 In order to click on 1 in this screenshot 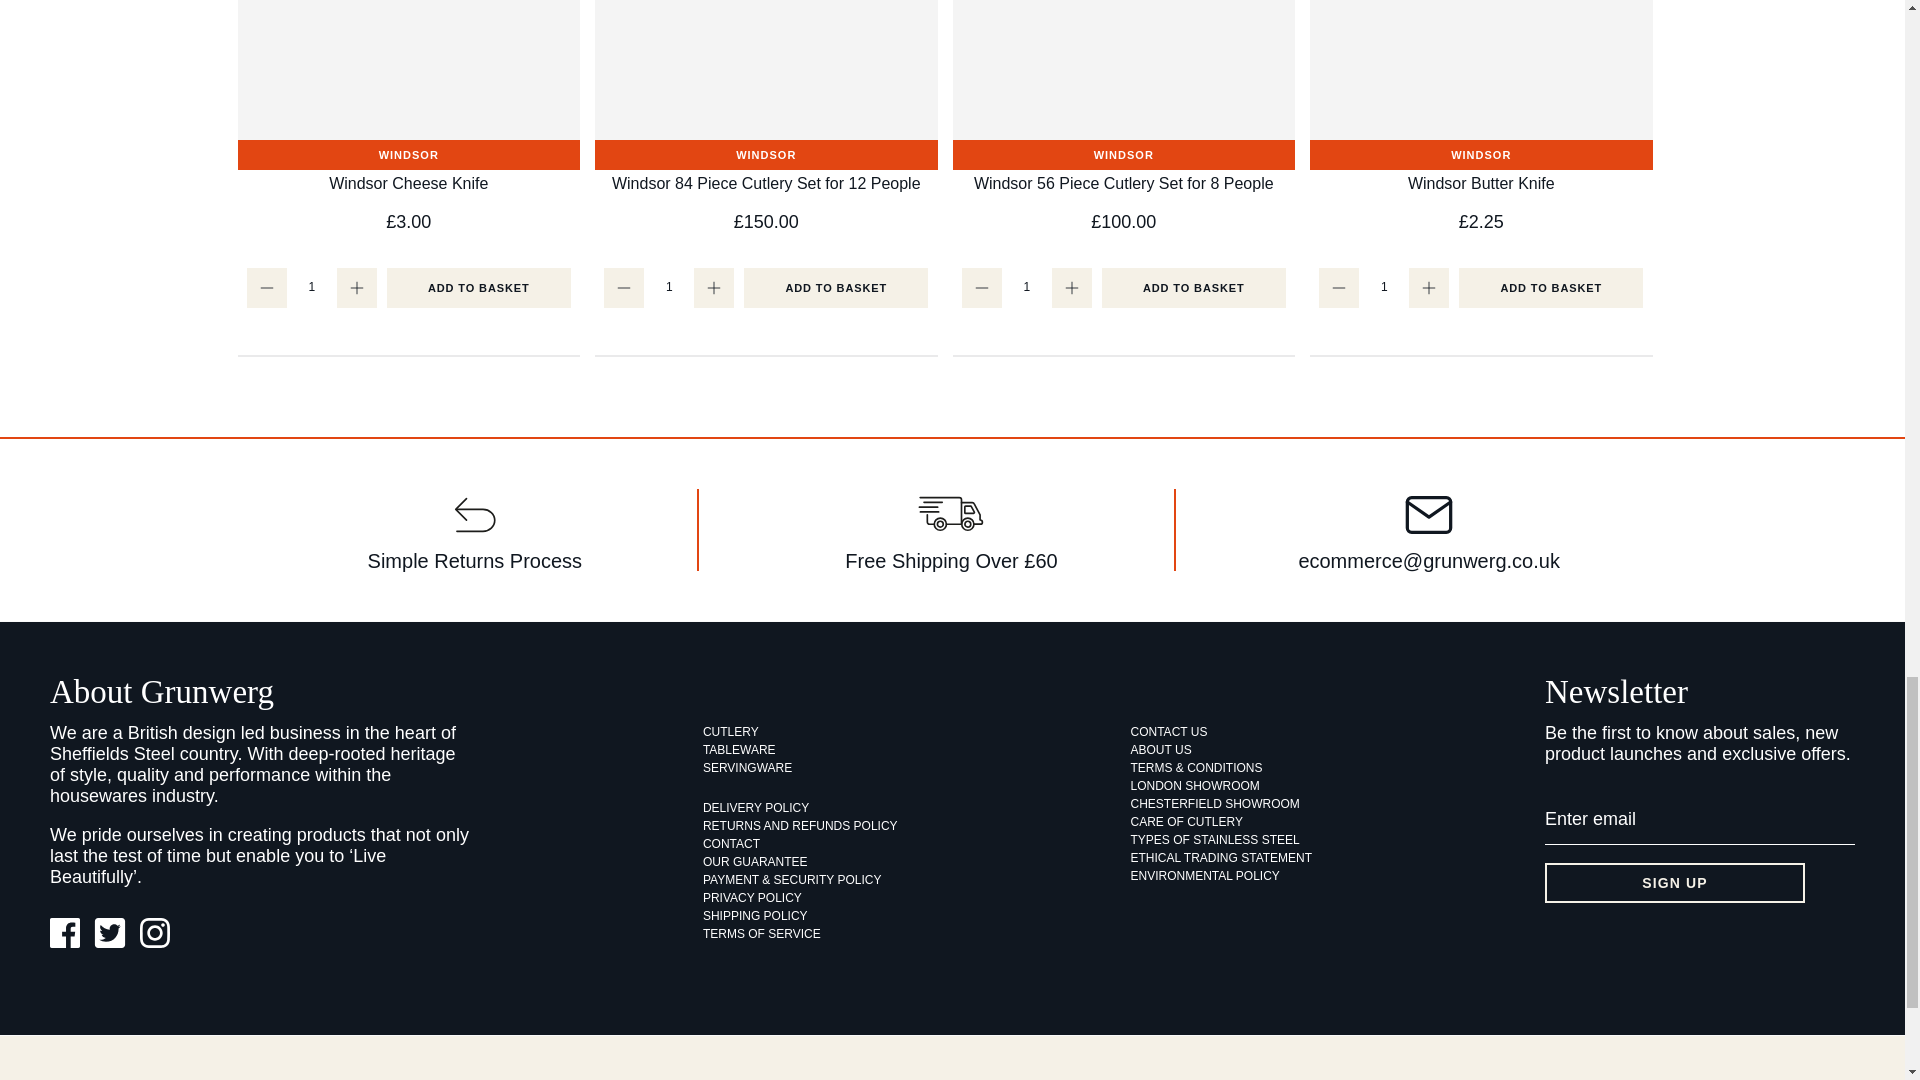, I will do `click(312, 285)`.